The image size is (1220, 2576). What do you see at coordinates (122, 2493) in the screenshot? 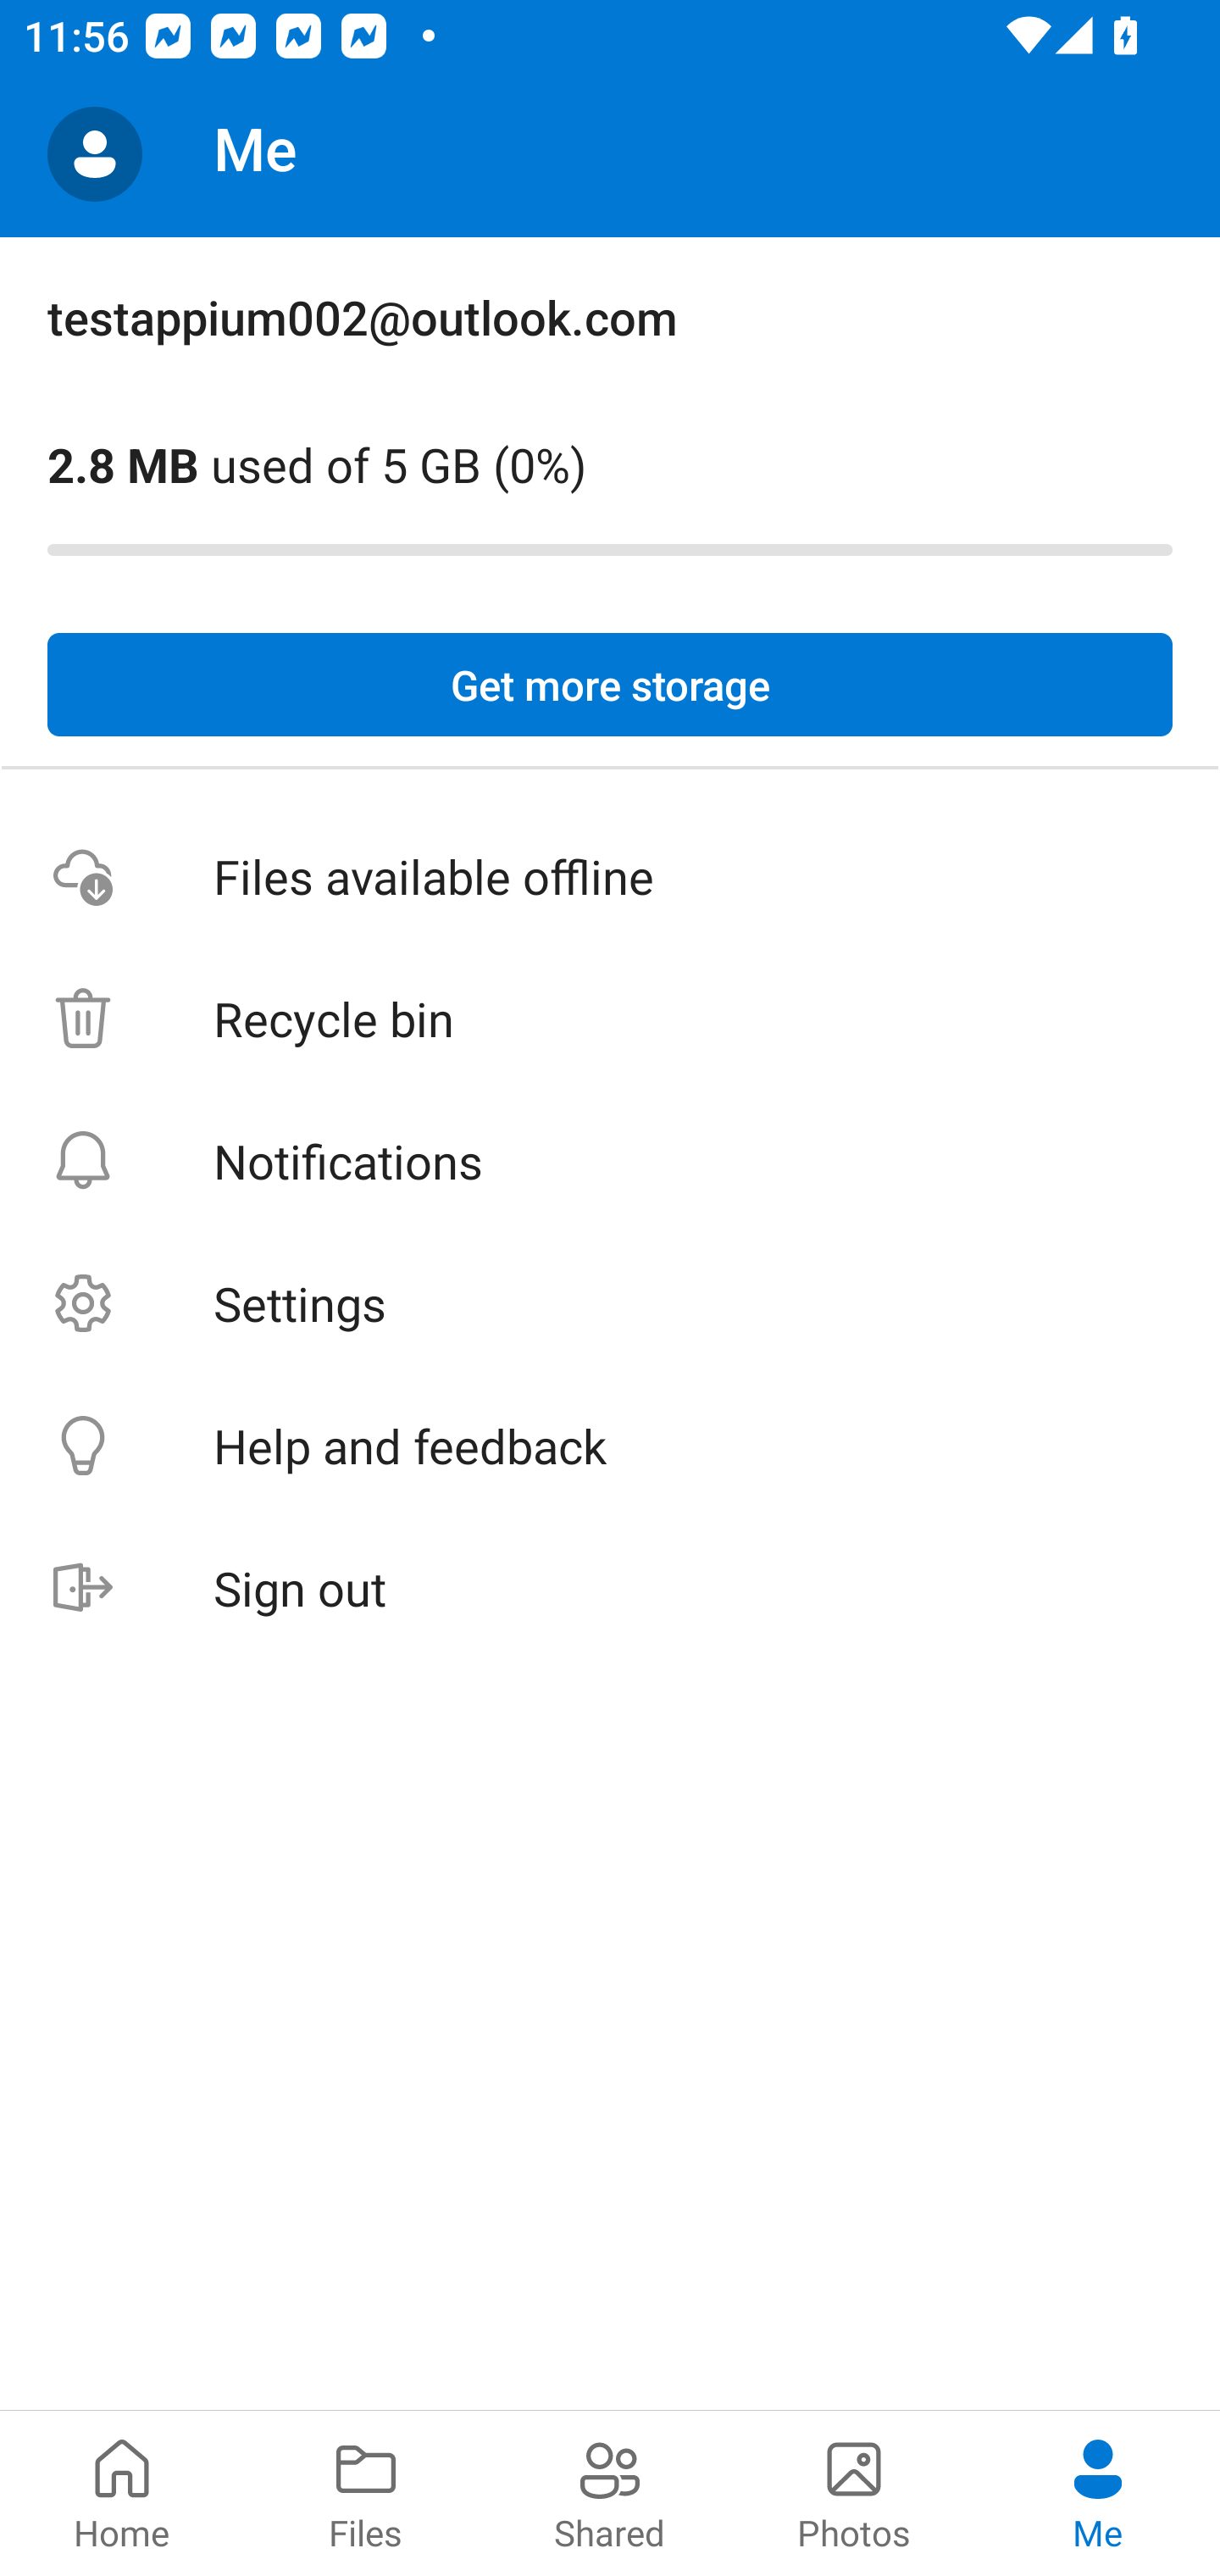
I see `Home pivot Home` at bounding box center [122, 2493].